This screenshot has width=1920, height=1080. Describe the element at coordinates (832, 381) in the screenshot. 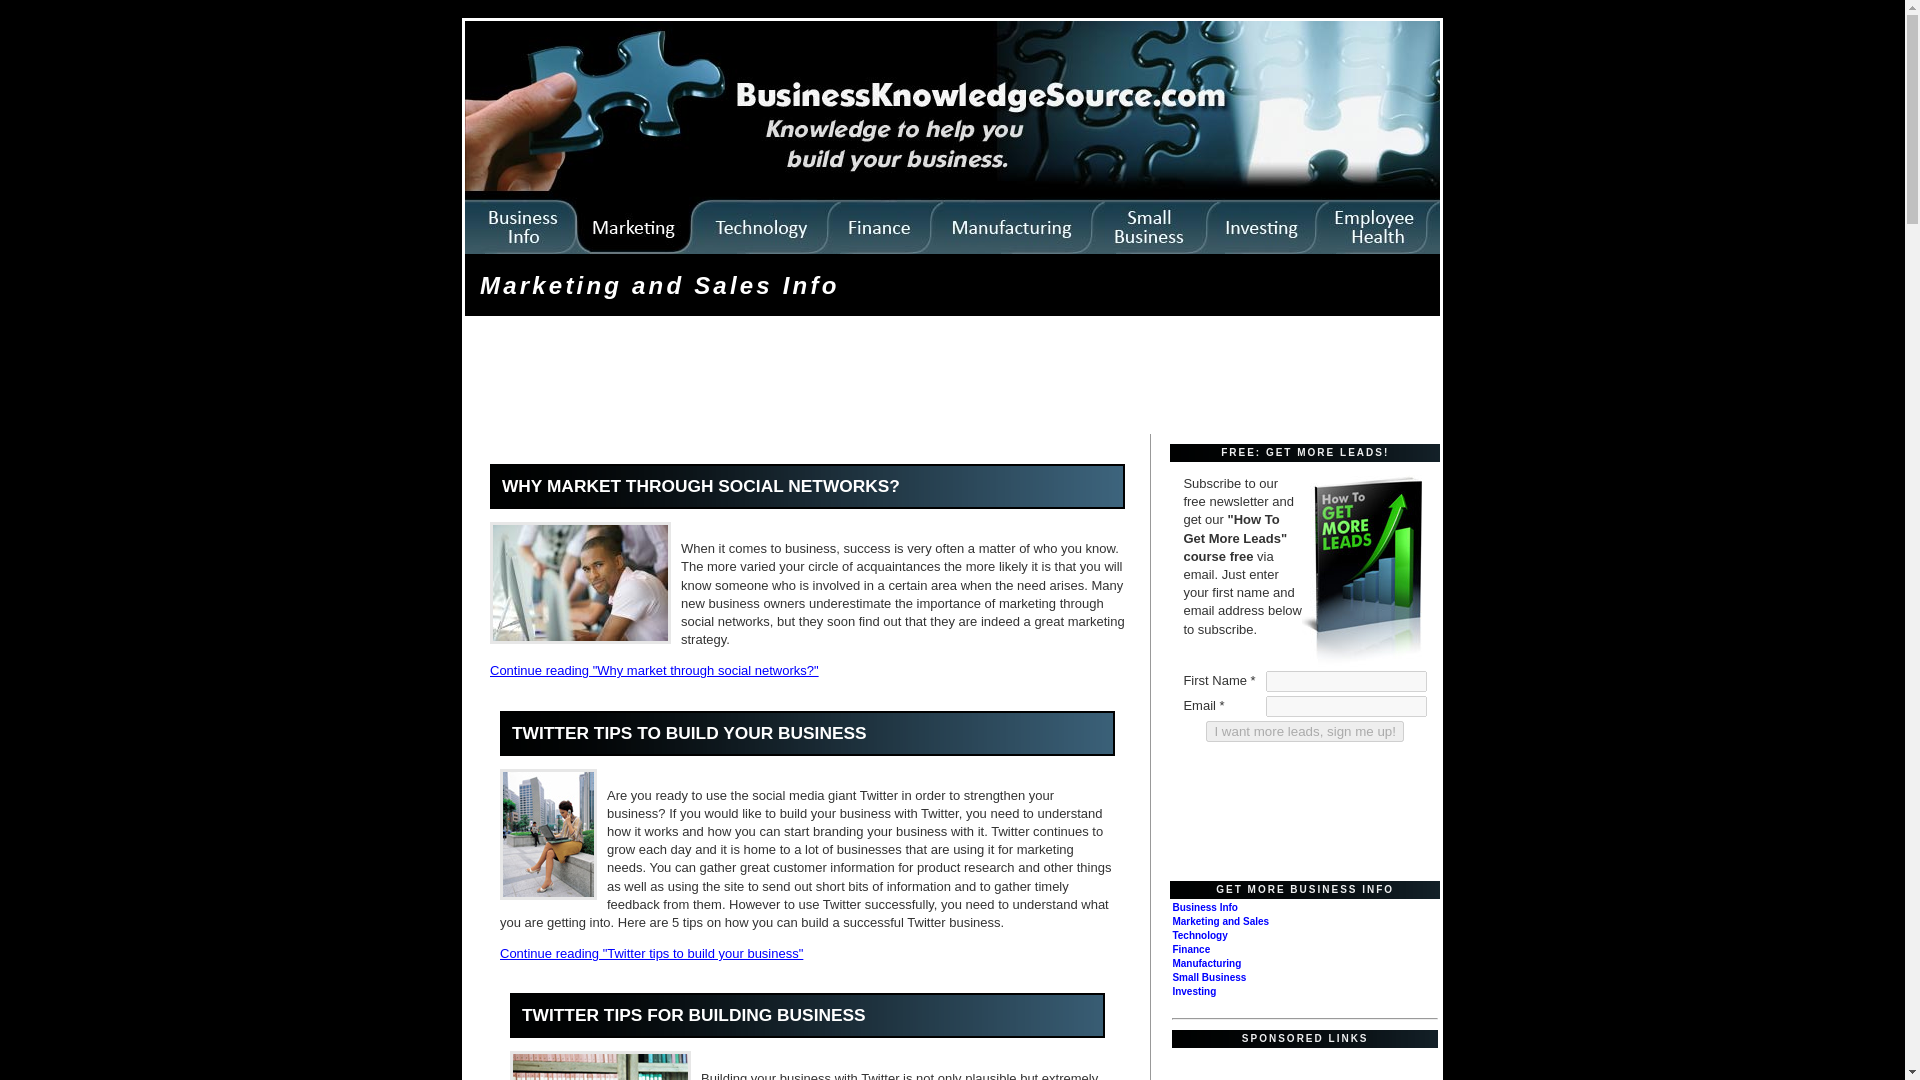

I see `Advertisement` at that location.